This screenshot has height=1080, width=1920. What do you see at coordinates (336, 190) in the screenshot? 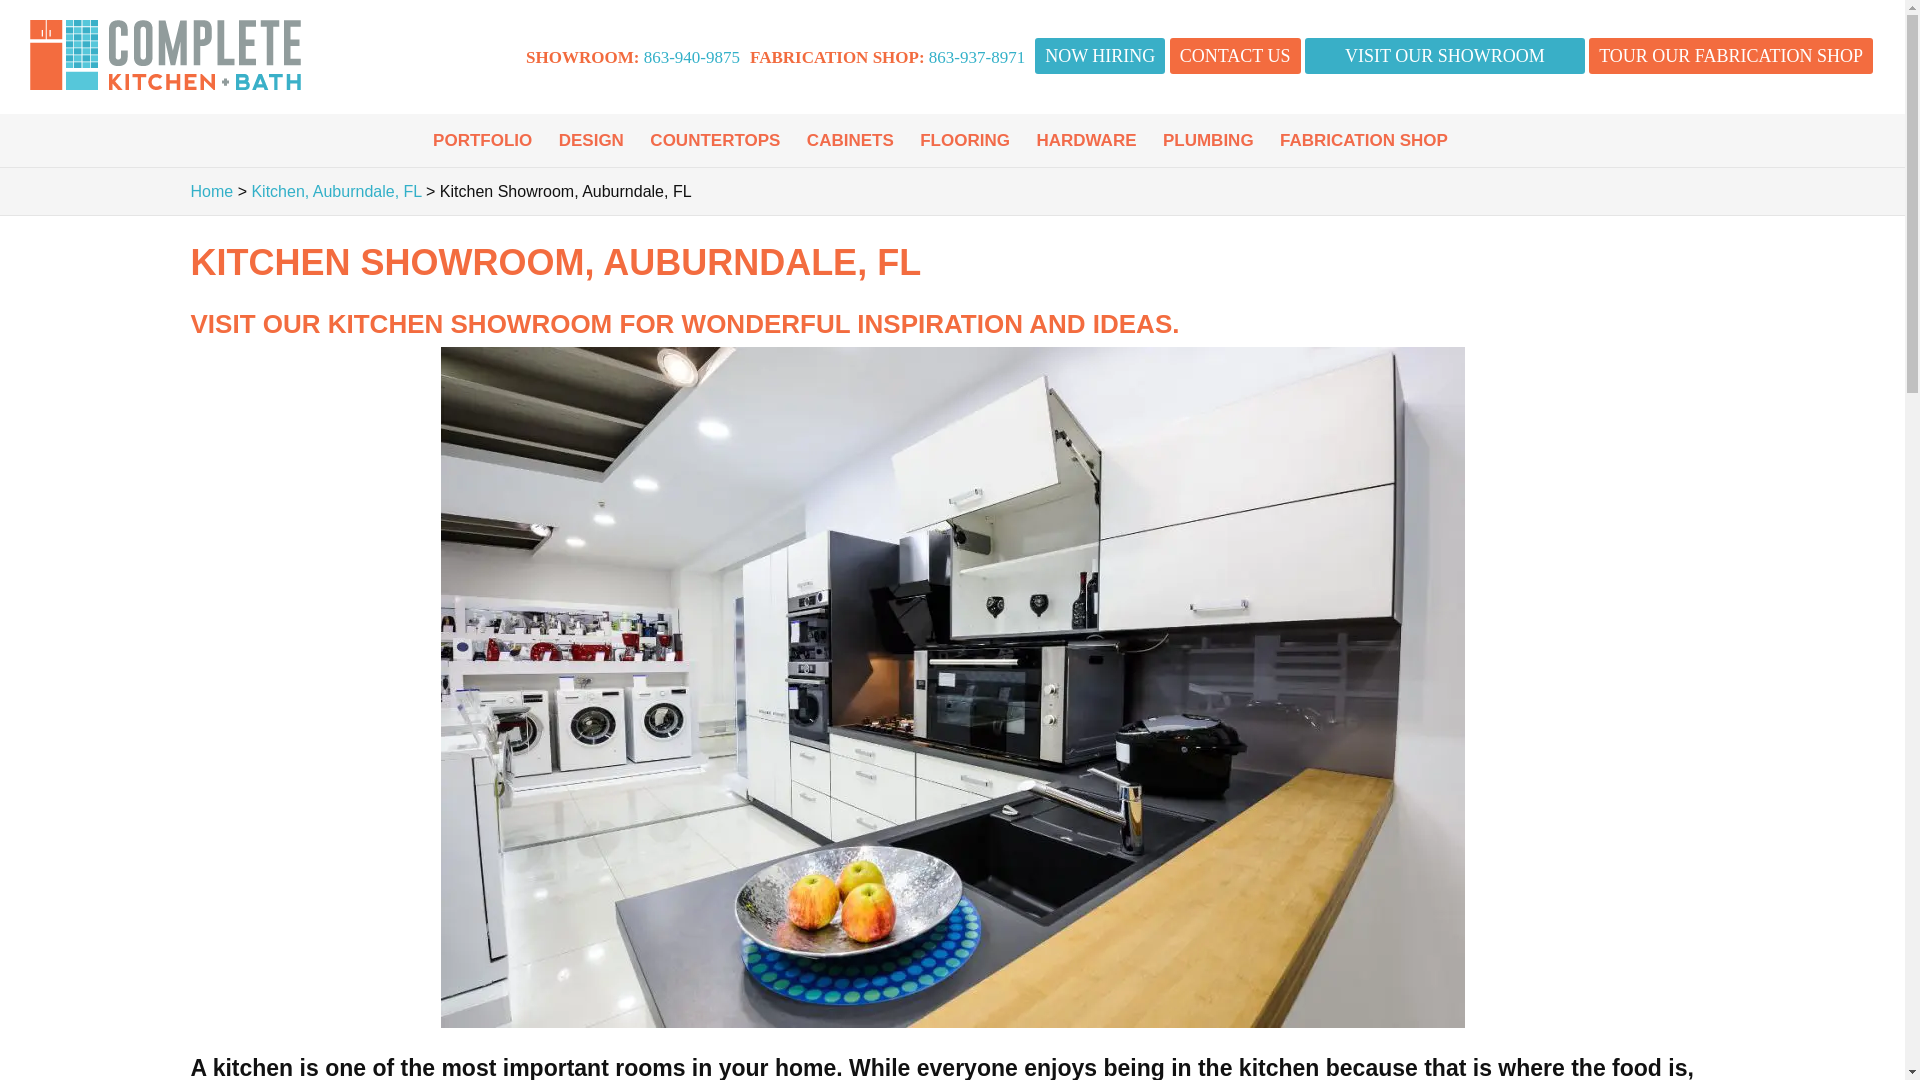
I see `Go to Kitchen, Auburndale, FL.` at bounding box center [336, 190].